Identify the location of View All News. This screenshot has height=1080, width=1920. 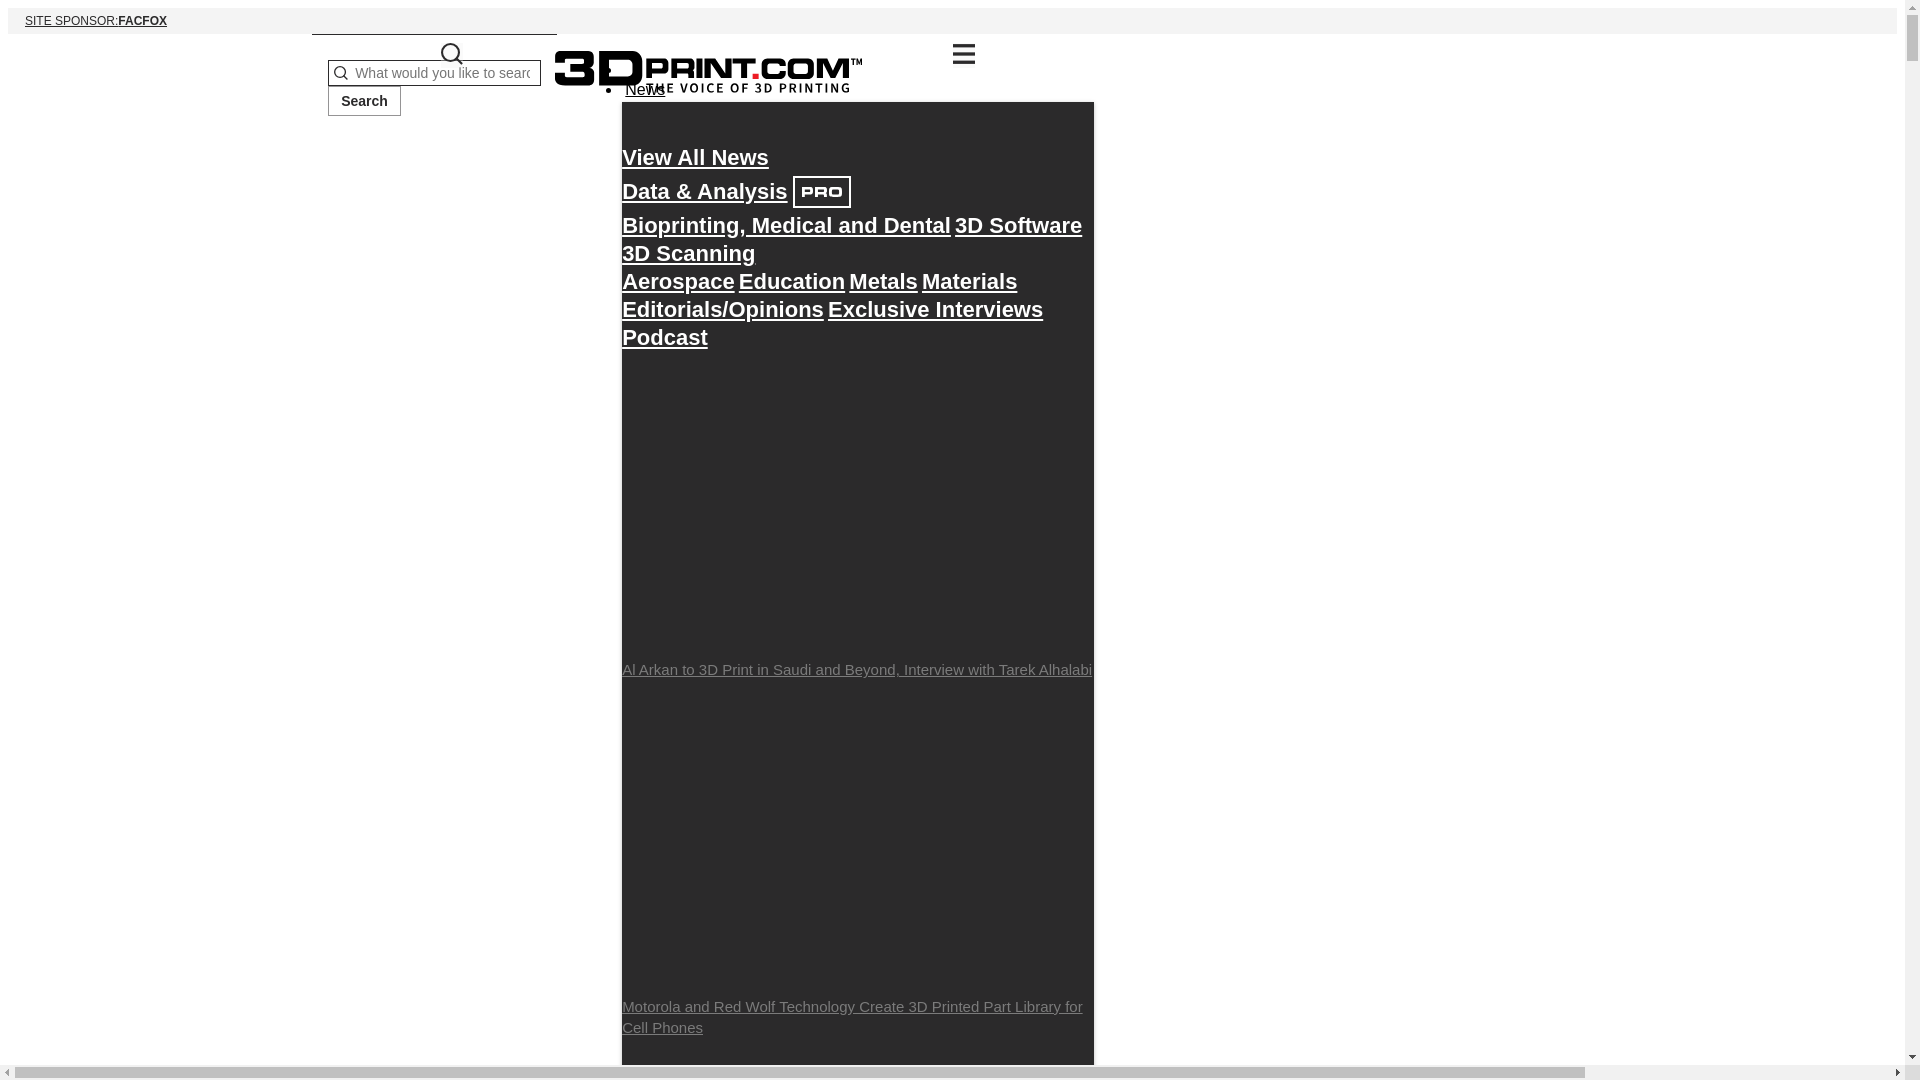
(696, 157).